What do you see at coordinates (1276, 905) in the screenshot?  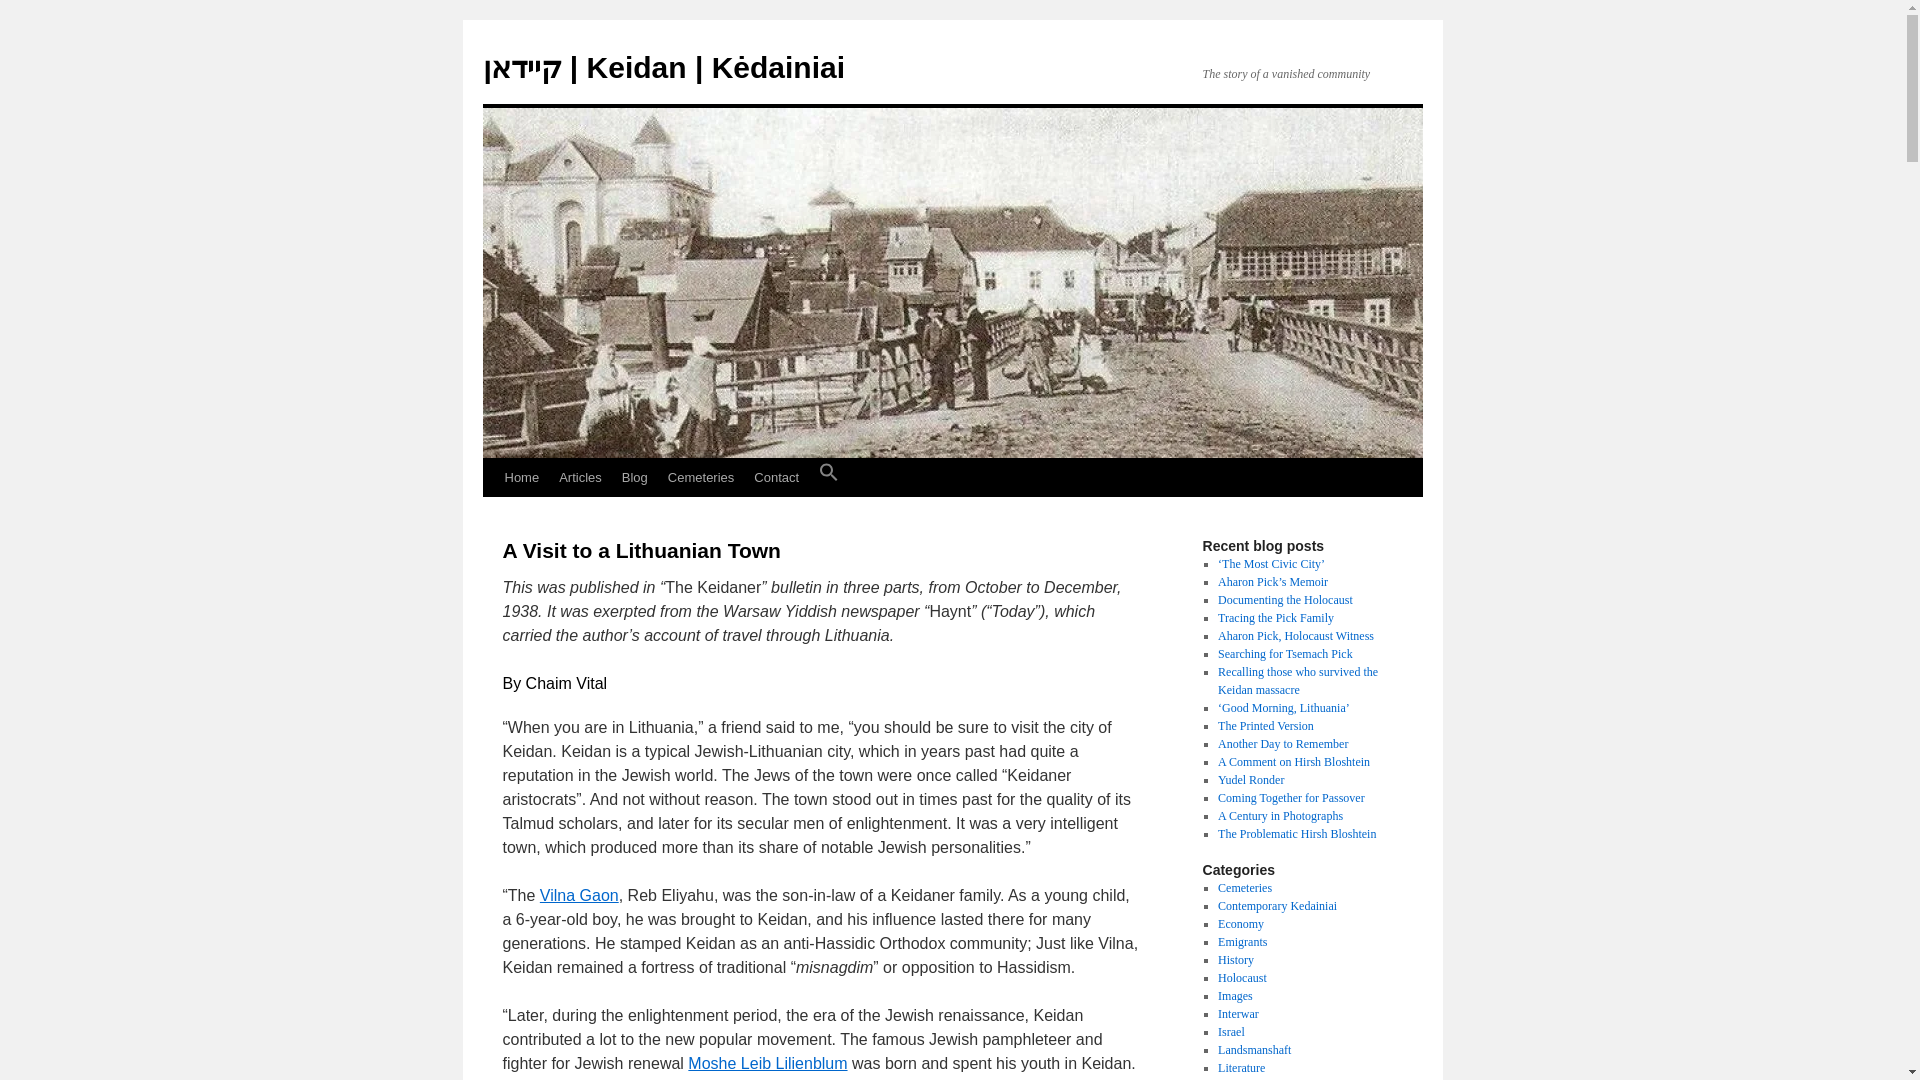 I see `Contemporary Kedainiai` at bounding box center [1276, 905].